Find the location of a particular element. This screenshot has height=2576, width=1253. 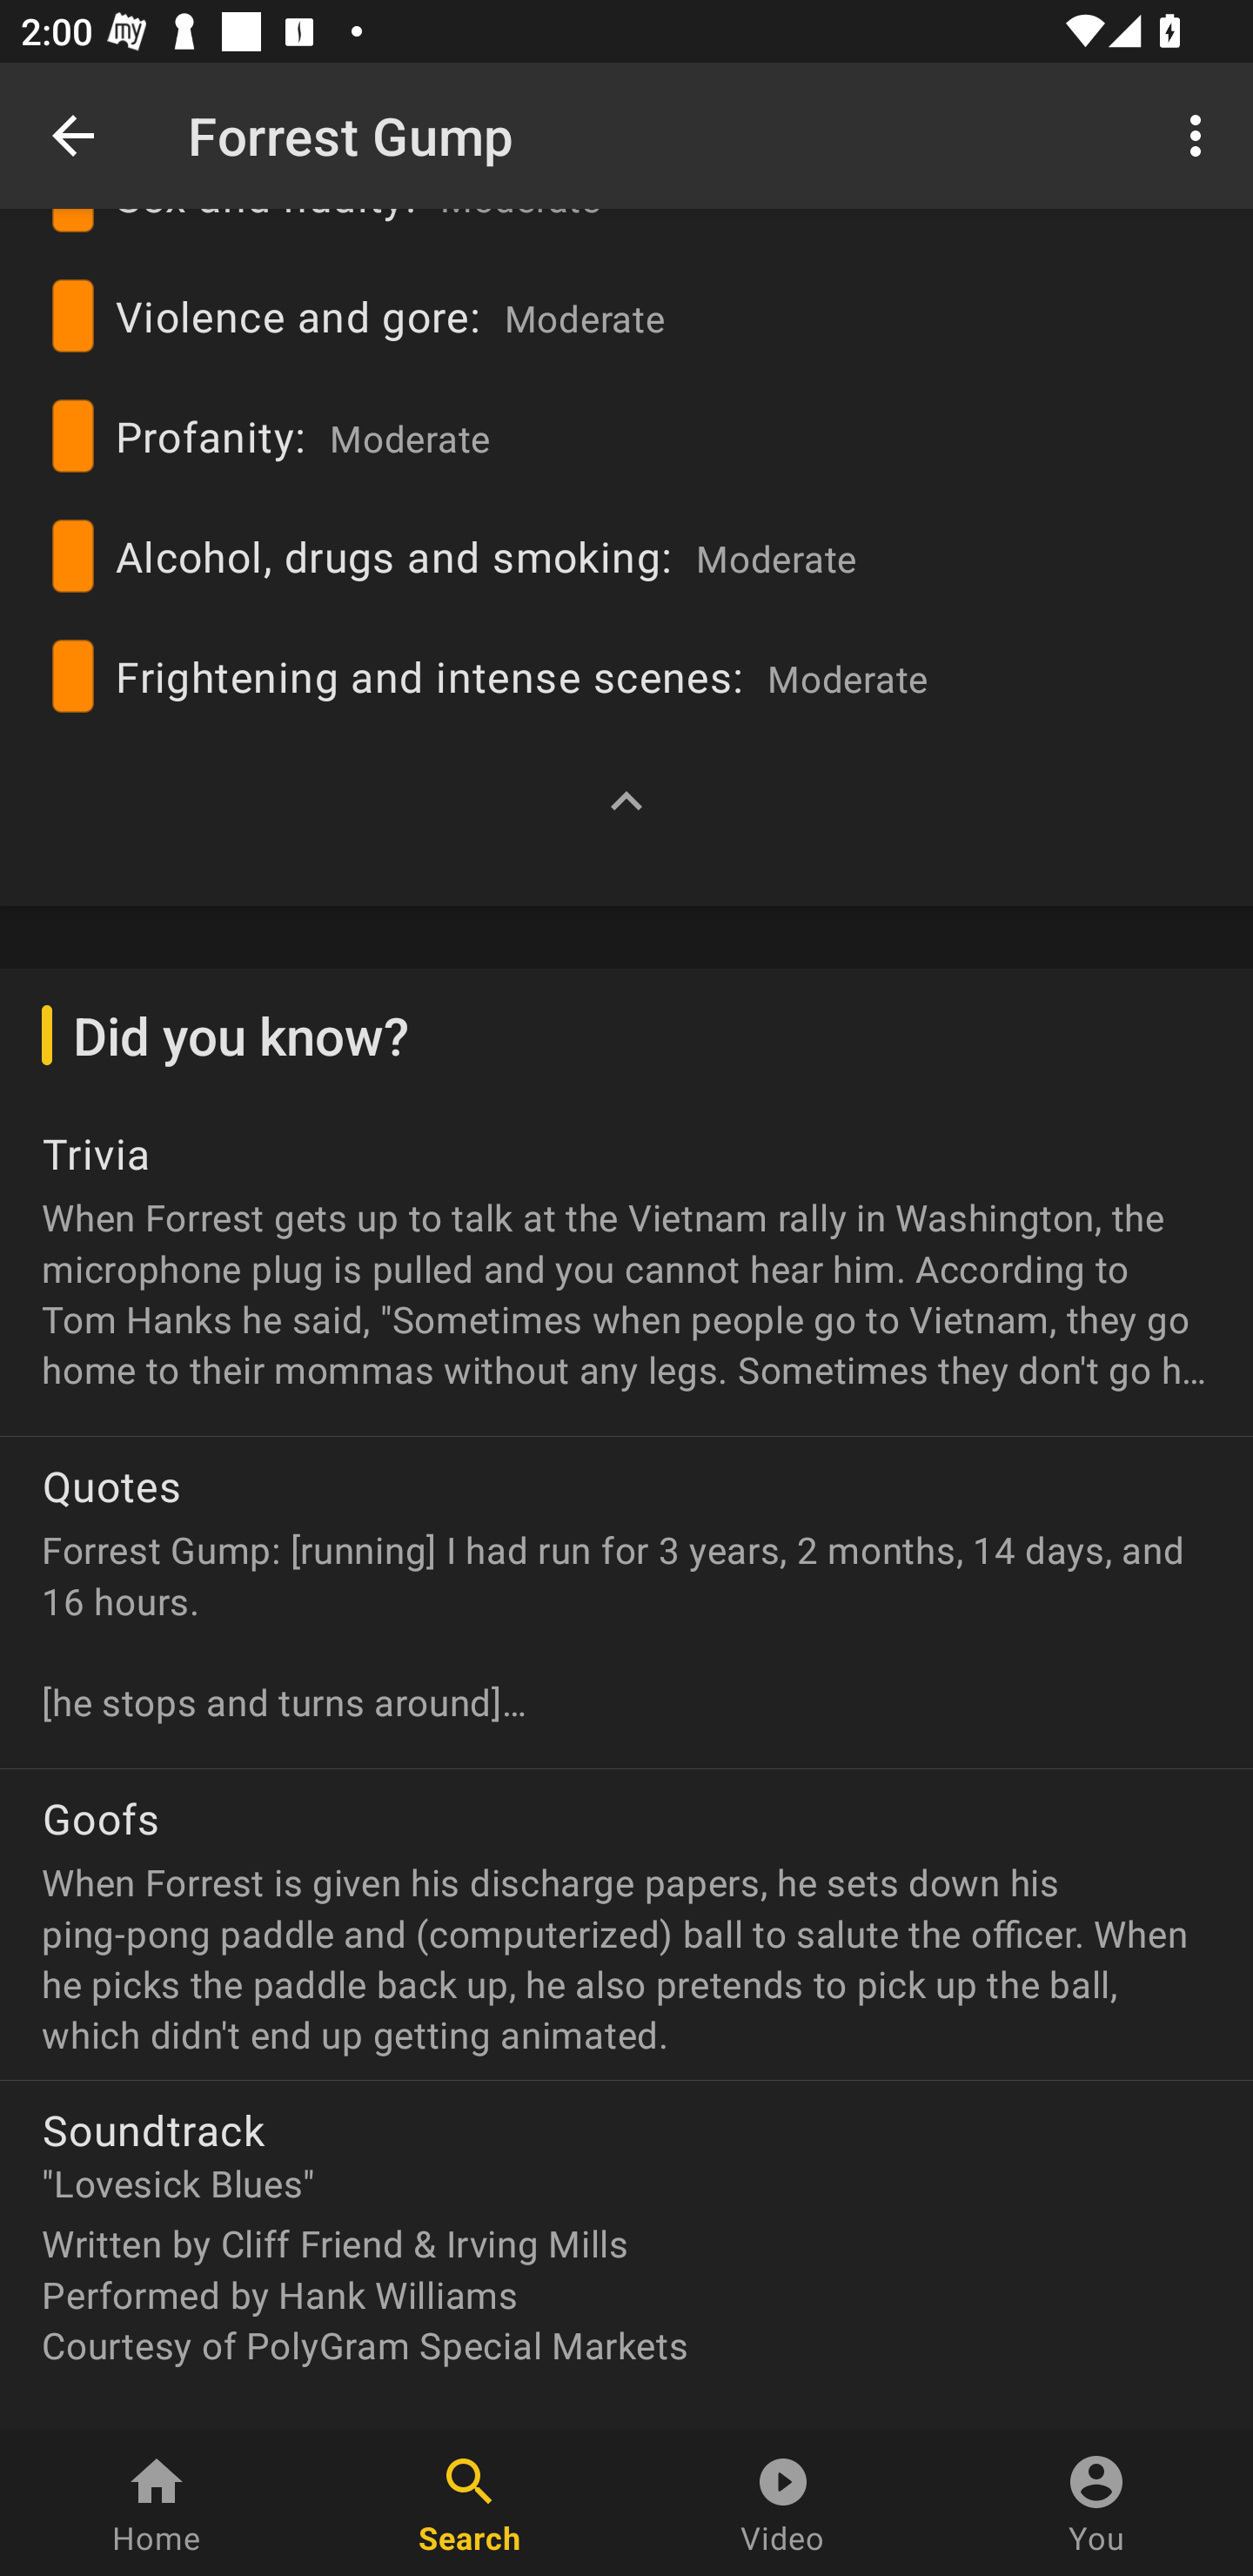

You is located at coordinates (1096, 2503).